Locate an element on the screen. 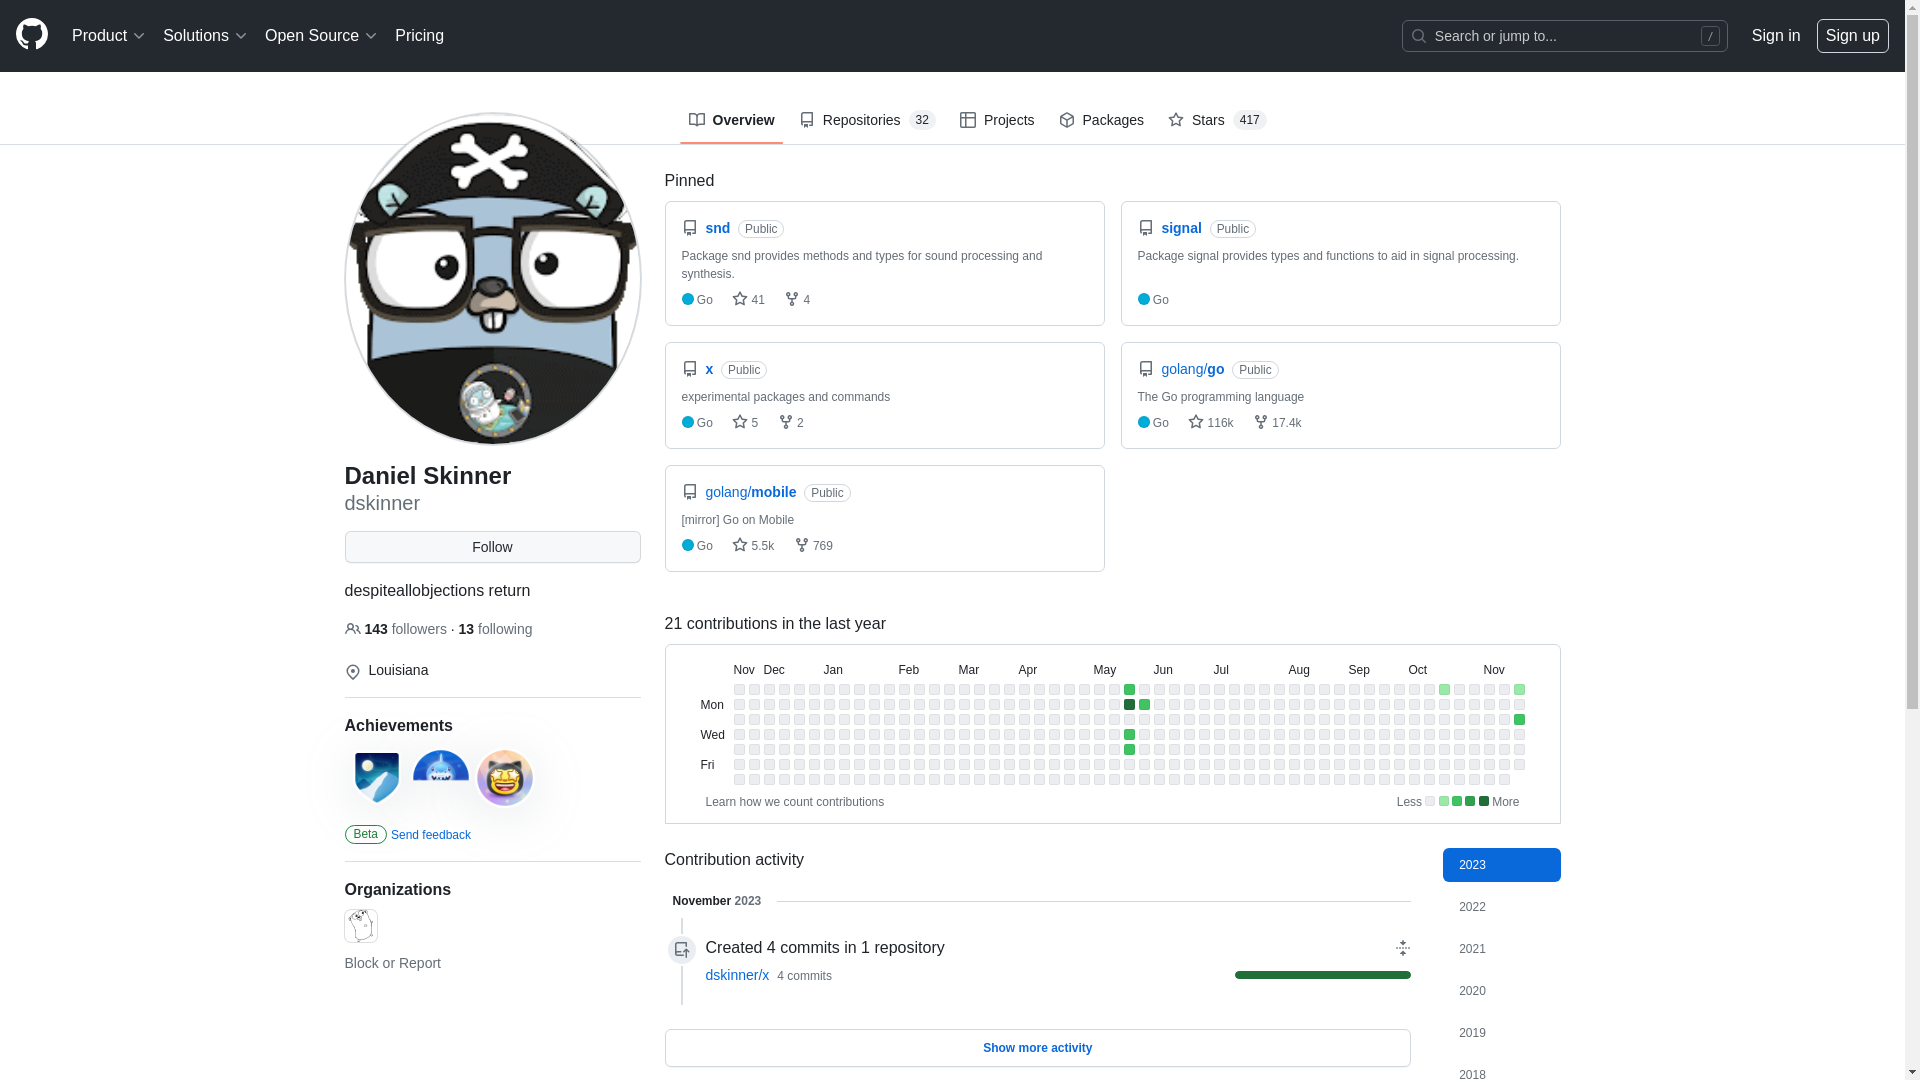 This screenshot has height=1080, width=1920. Send feedback is located at coordinates (431, 835).